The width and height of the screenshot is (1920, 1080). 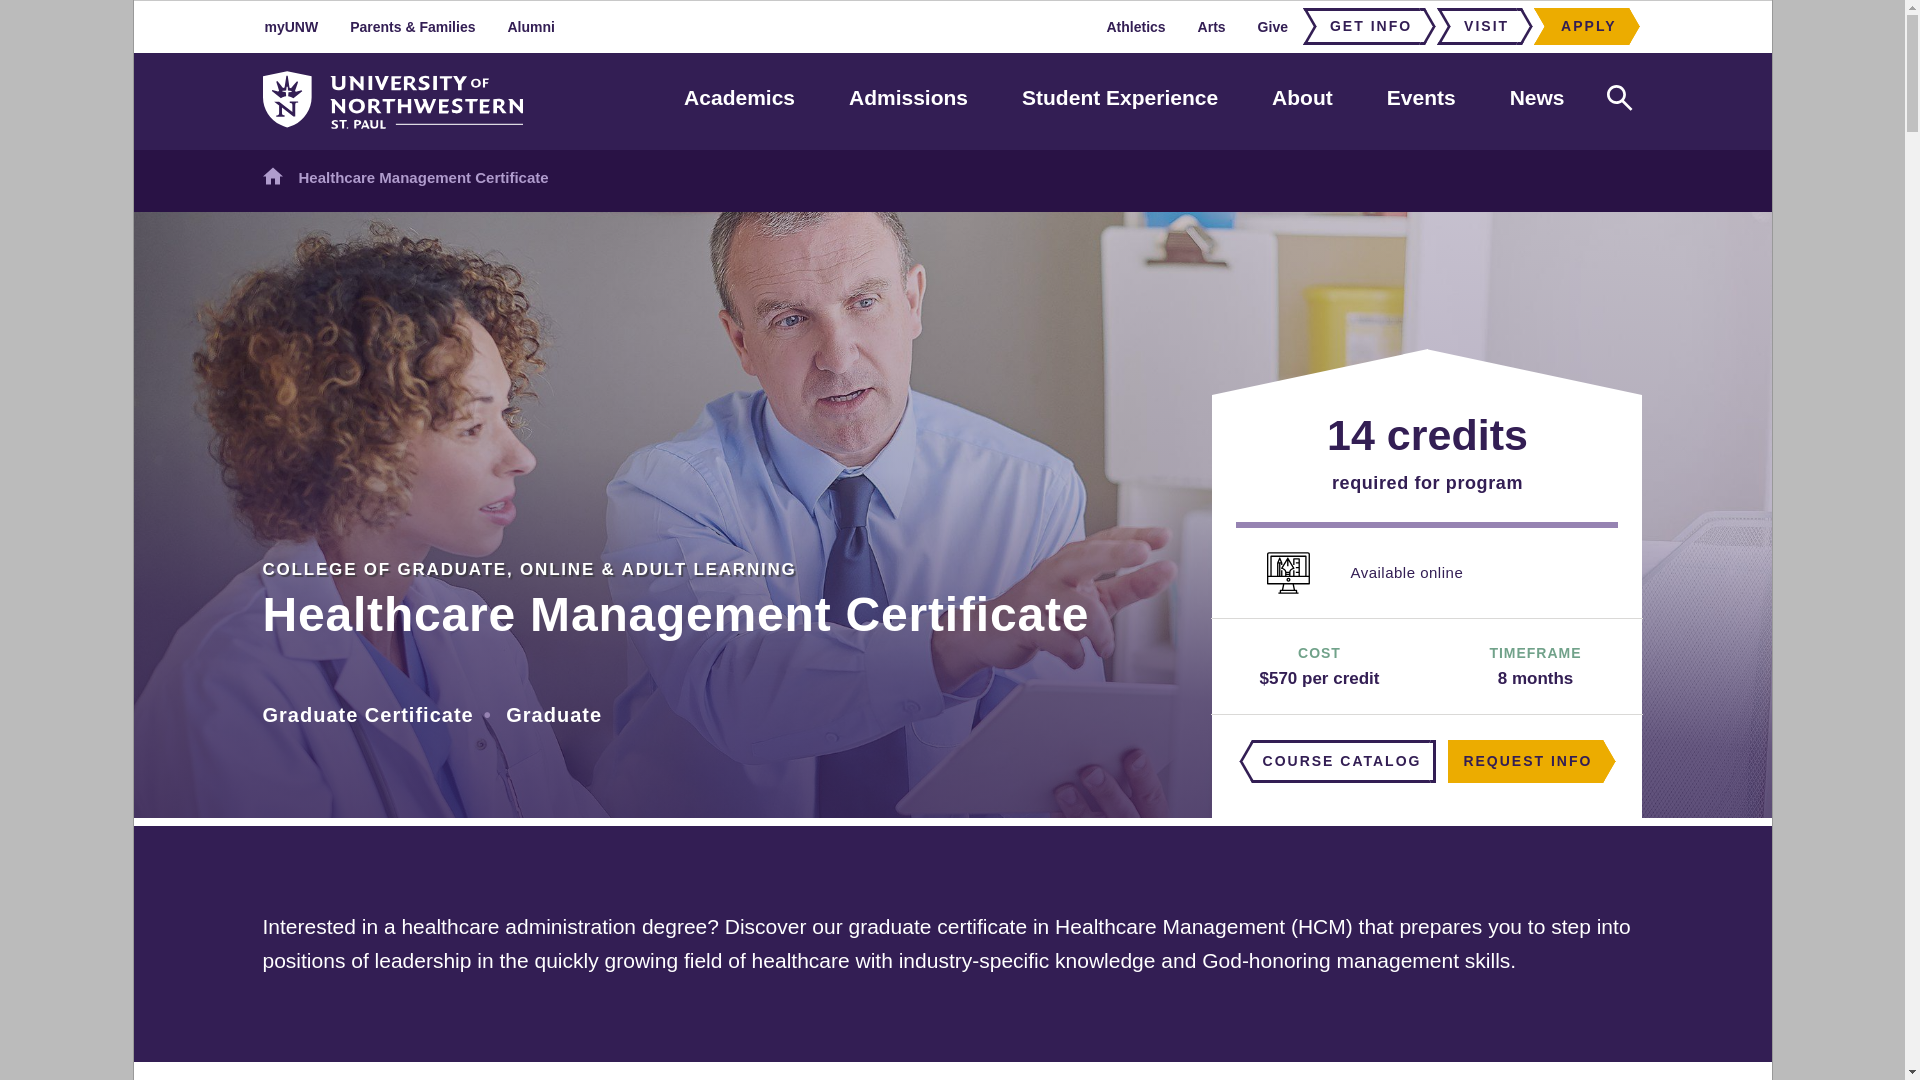 I want to click on Admissions, so click(x=908, y=98).